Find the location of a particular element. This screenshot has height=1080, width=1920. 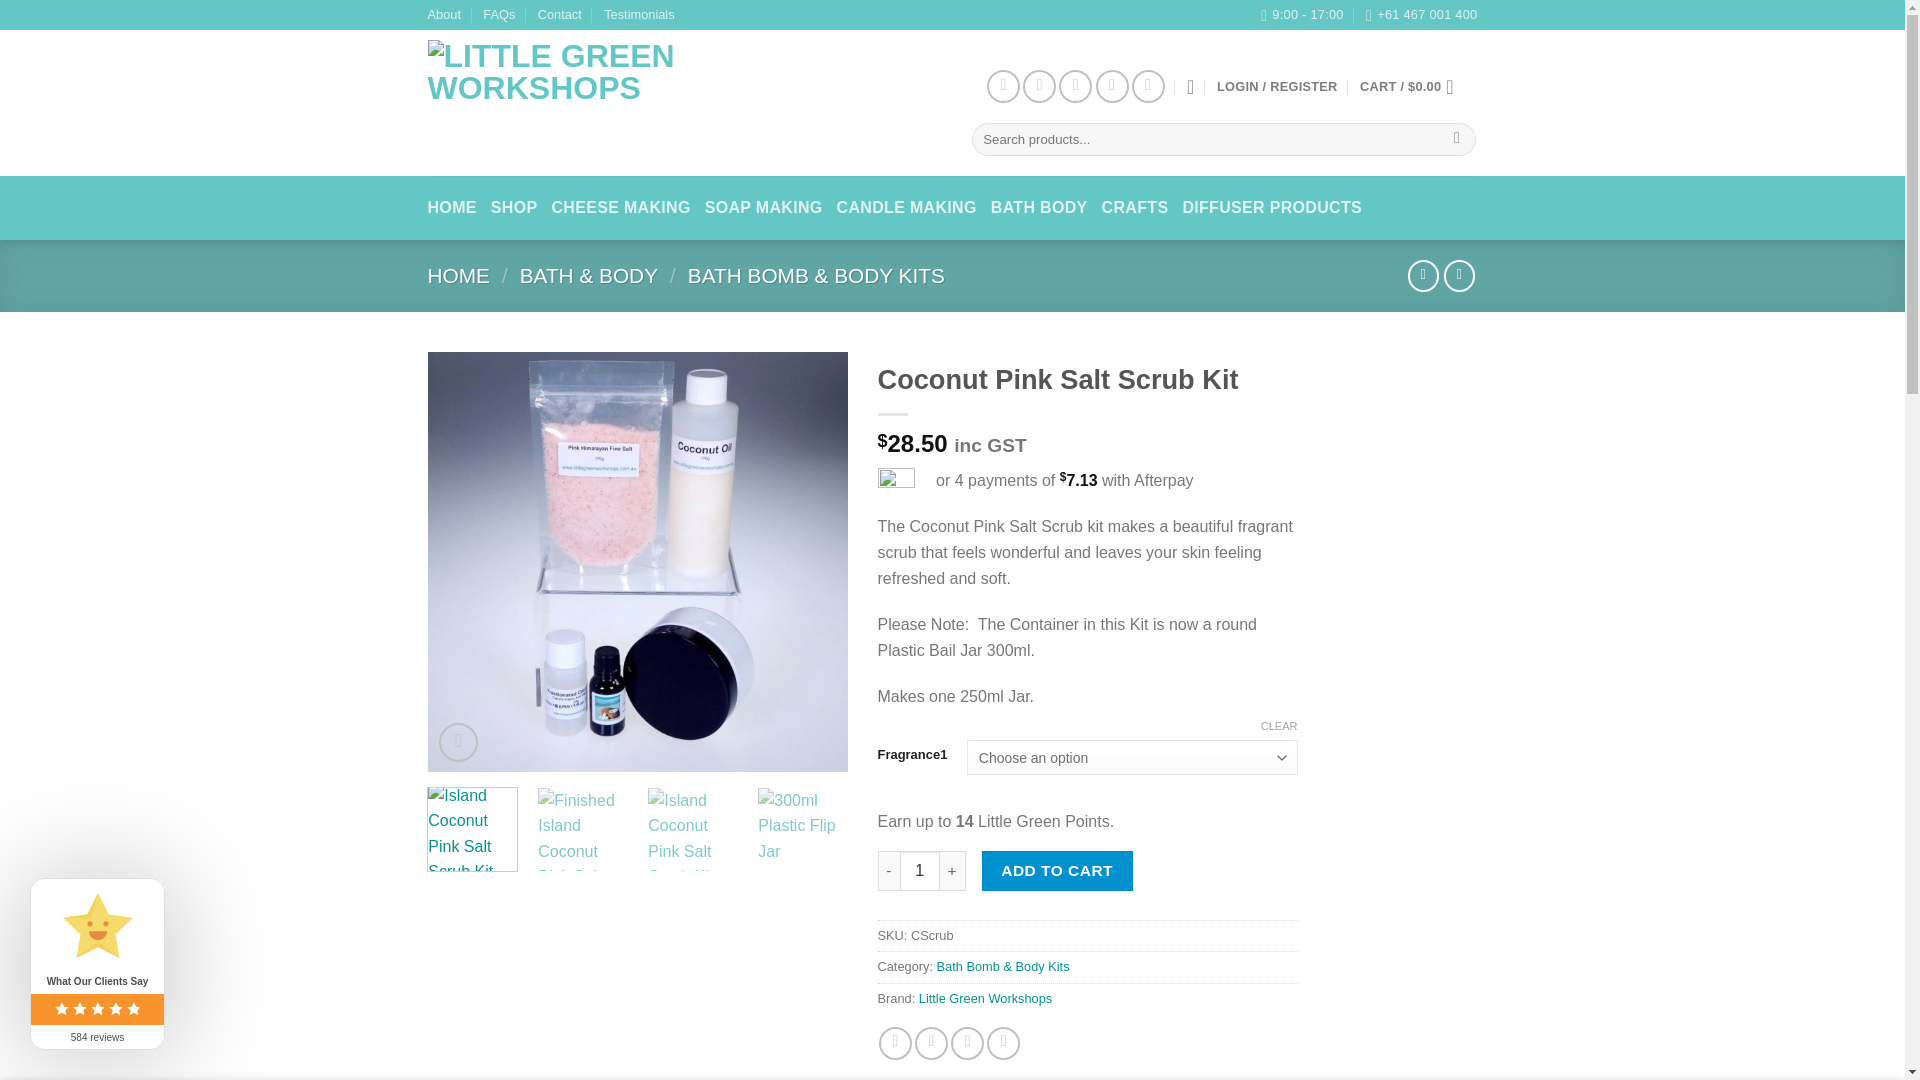

9:00 - 17:00 is located at coordinates (1302, 15).